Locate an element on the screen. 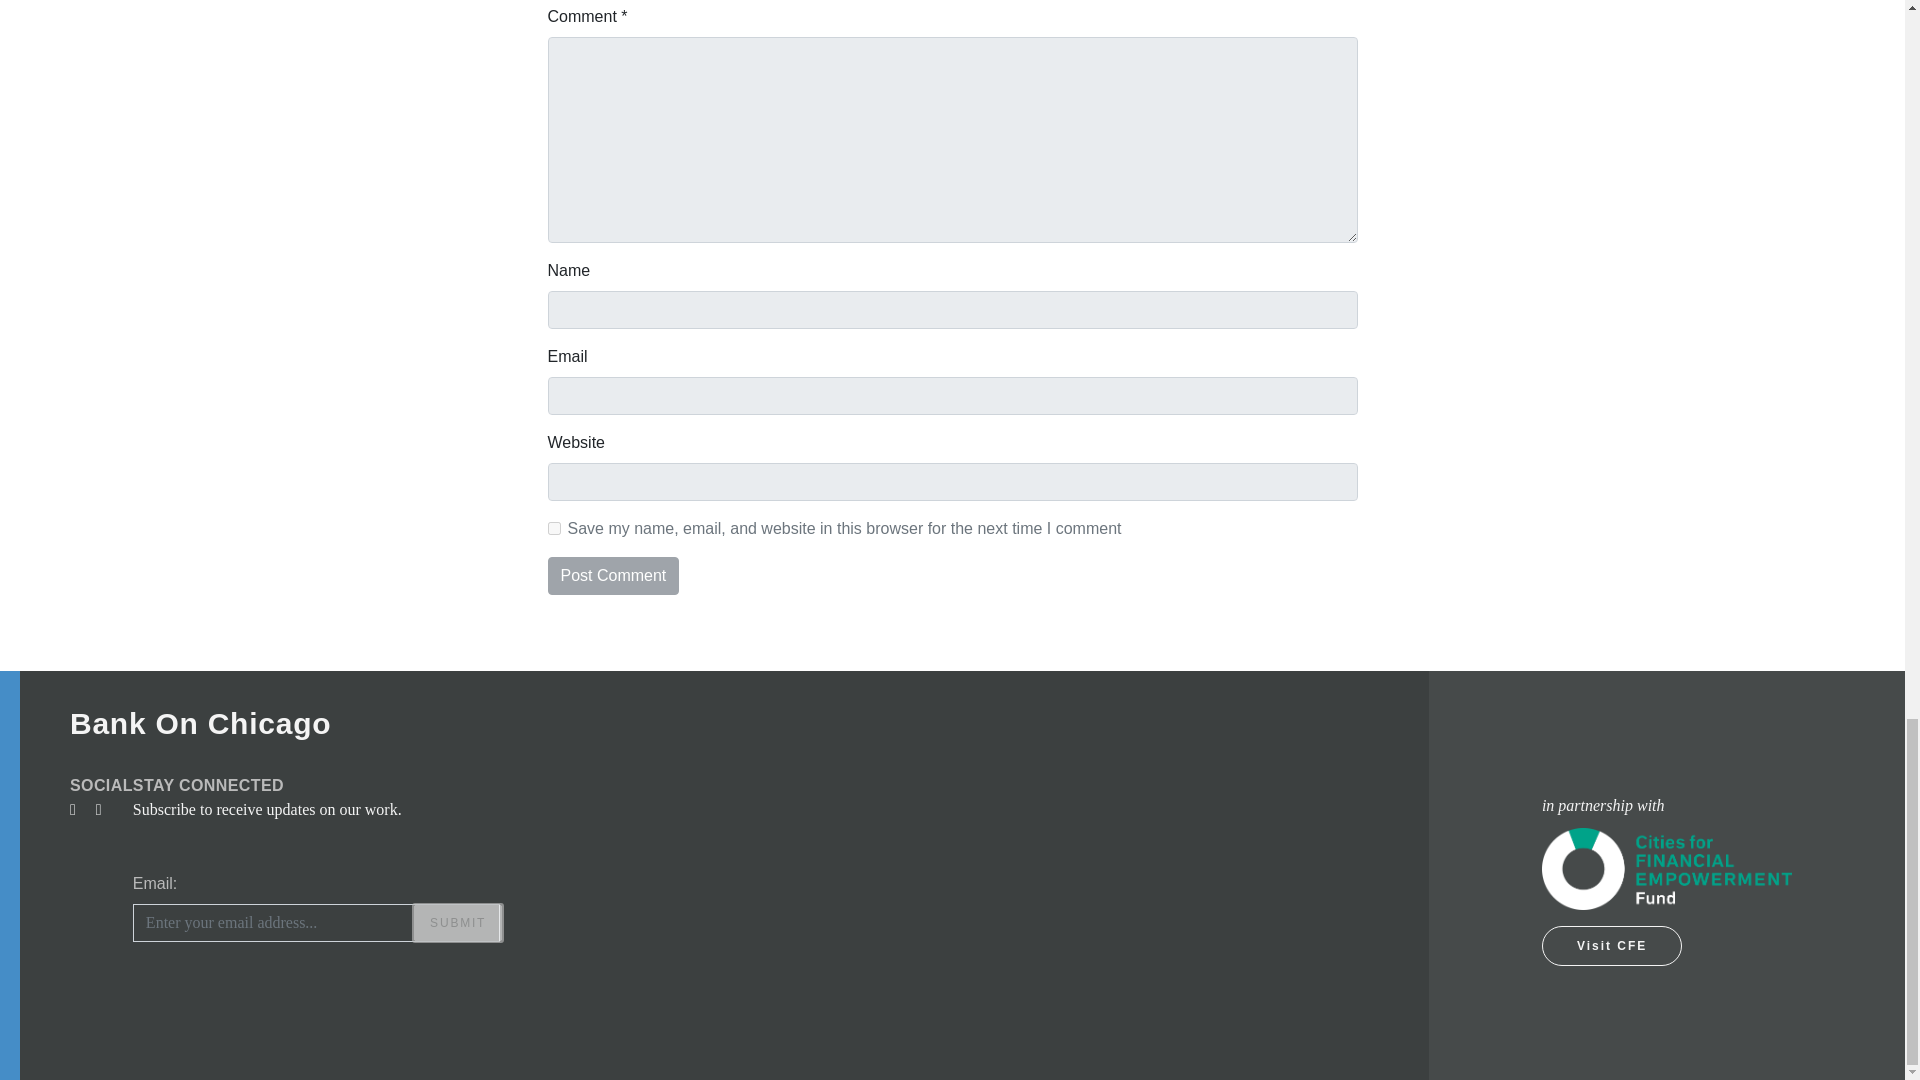 The image size is (1920, 1080). Post Comment is located at coordinates (613, 576).